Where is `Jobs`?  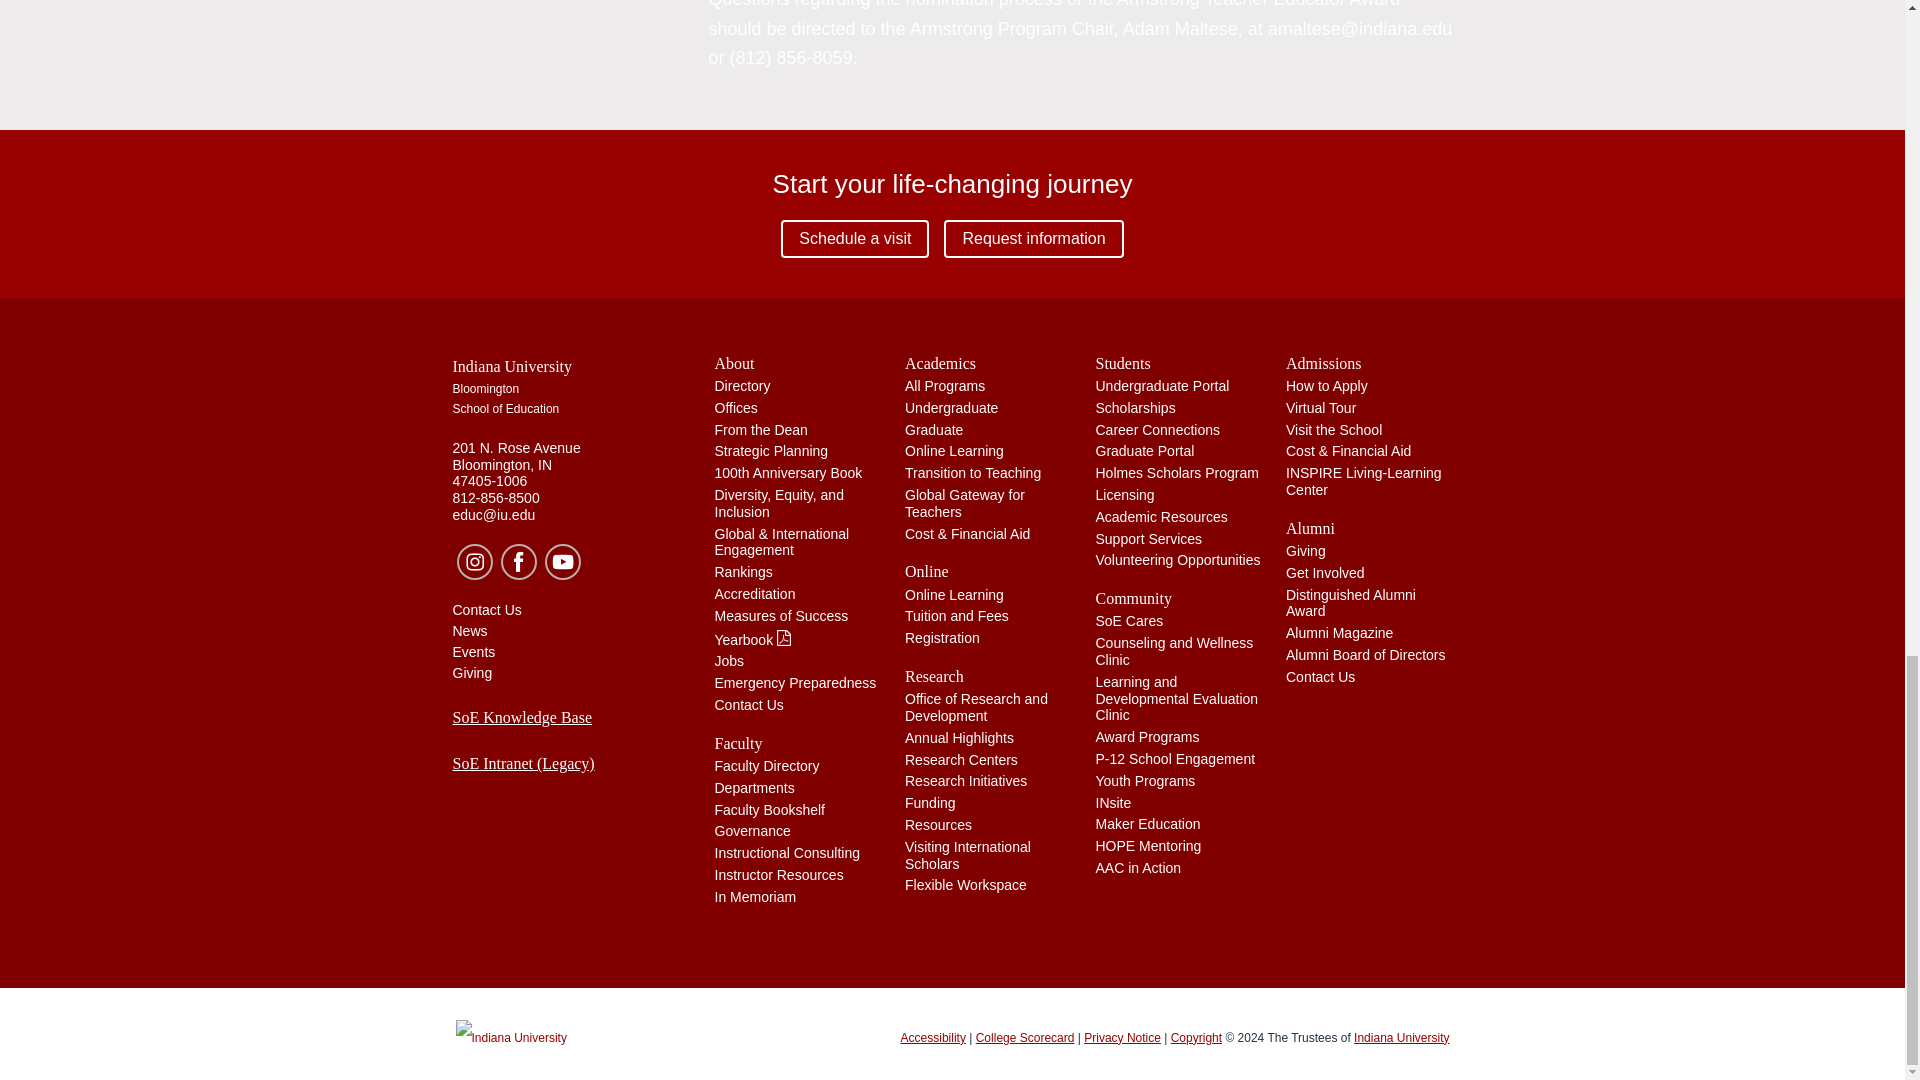 Jobs is located at coordinates (729, 660).